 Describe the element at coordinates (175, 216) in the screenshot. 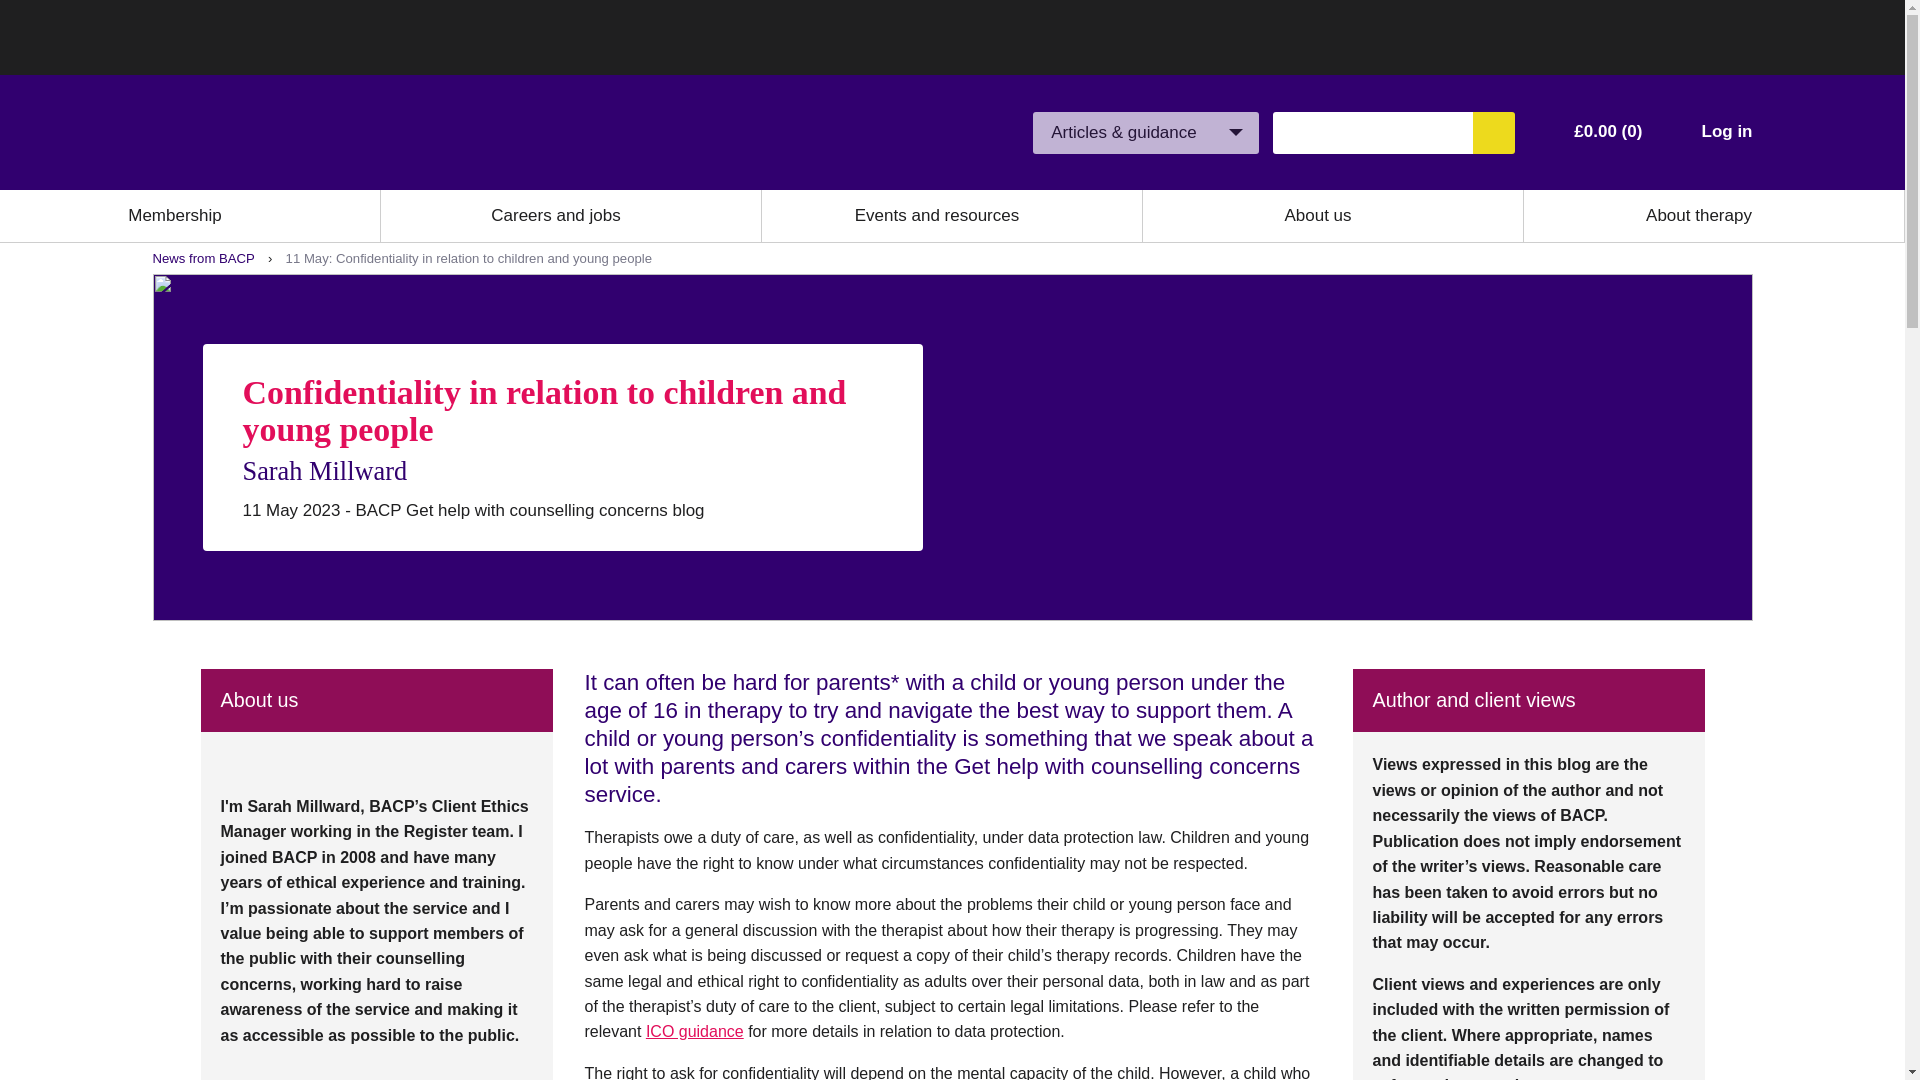

I see `Membership` at that location.